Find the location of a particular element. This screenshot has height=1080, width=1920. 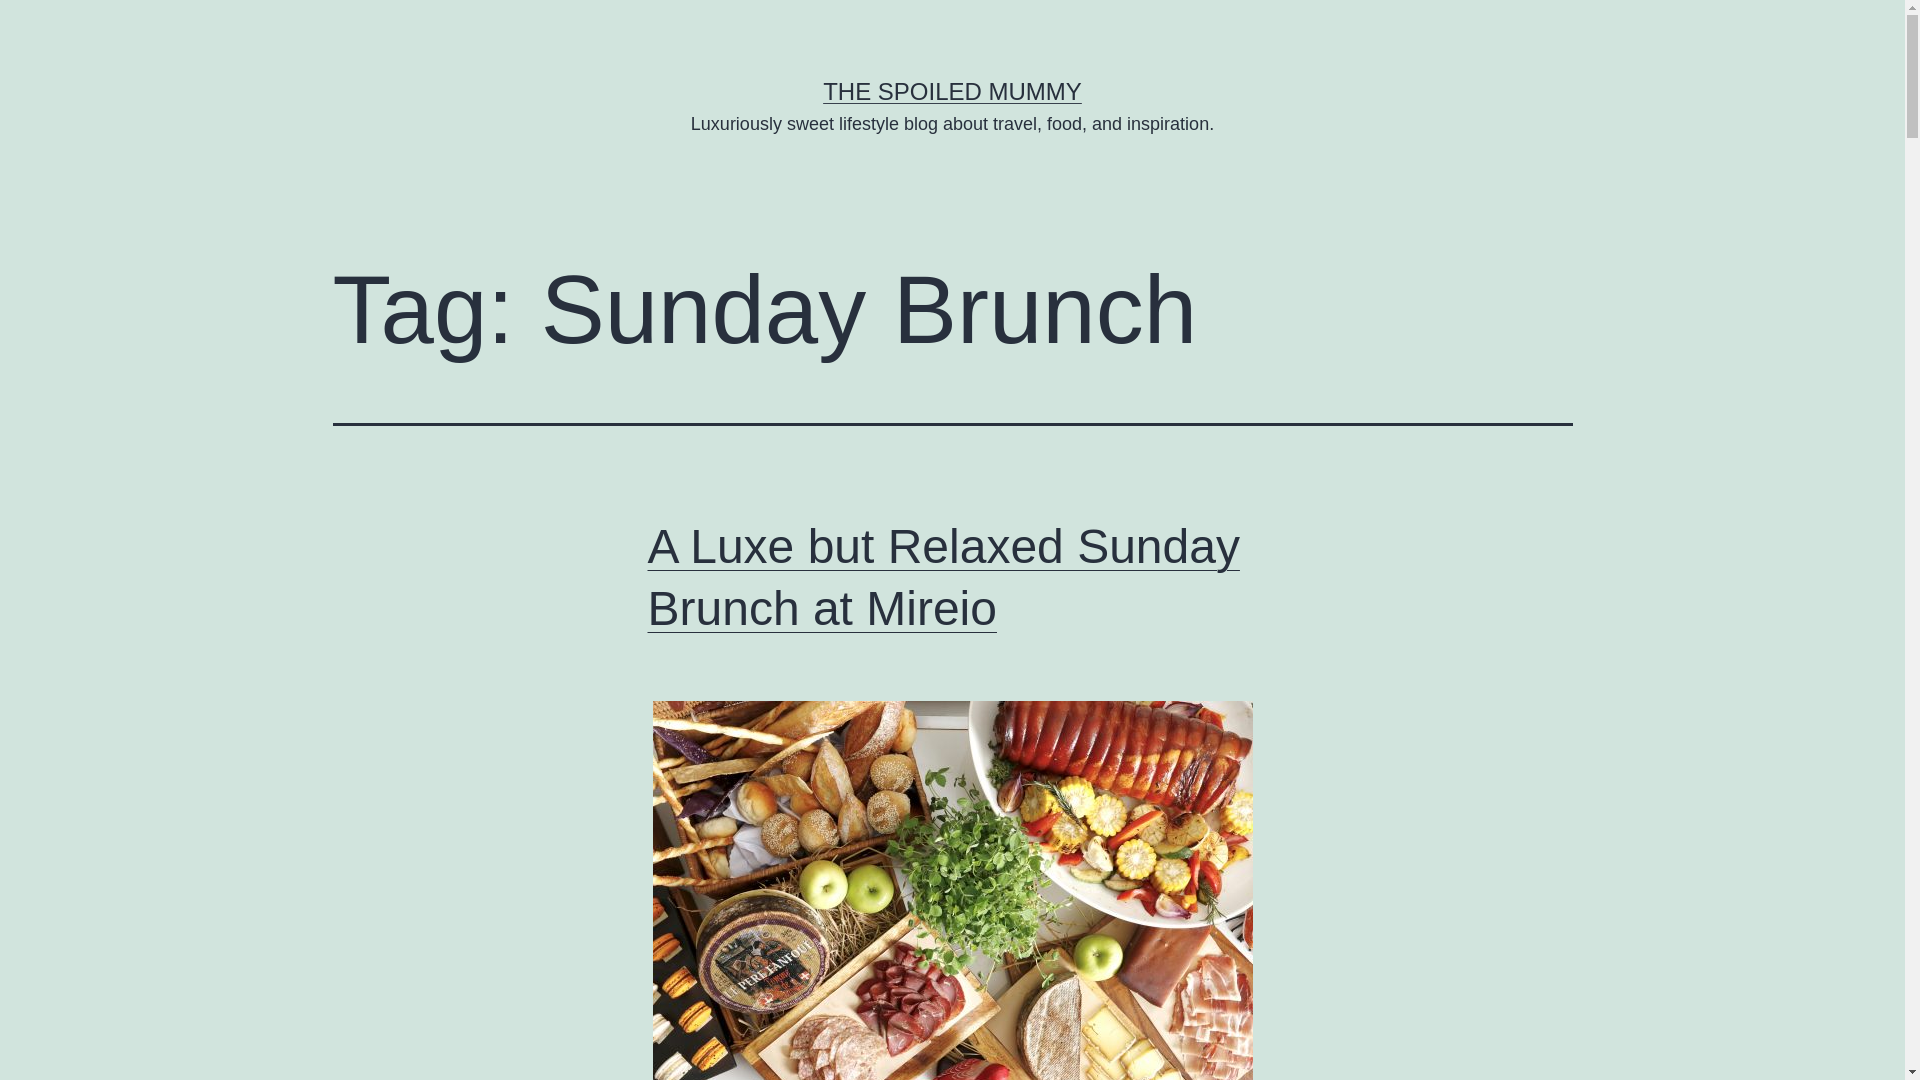

THE SPOILED MUMMY is located at coordinates (952, 90).